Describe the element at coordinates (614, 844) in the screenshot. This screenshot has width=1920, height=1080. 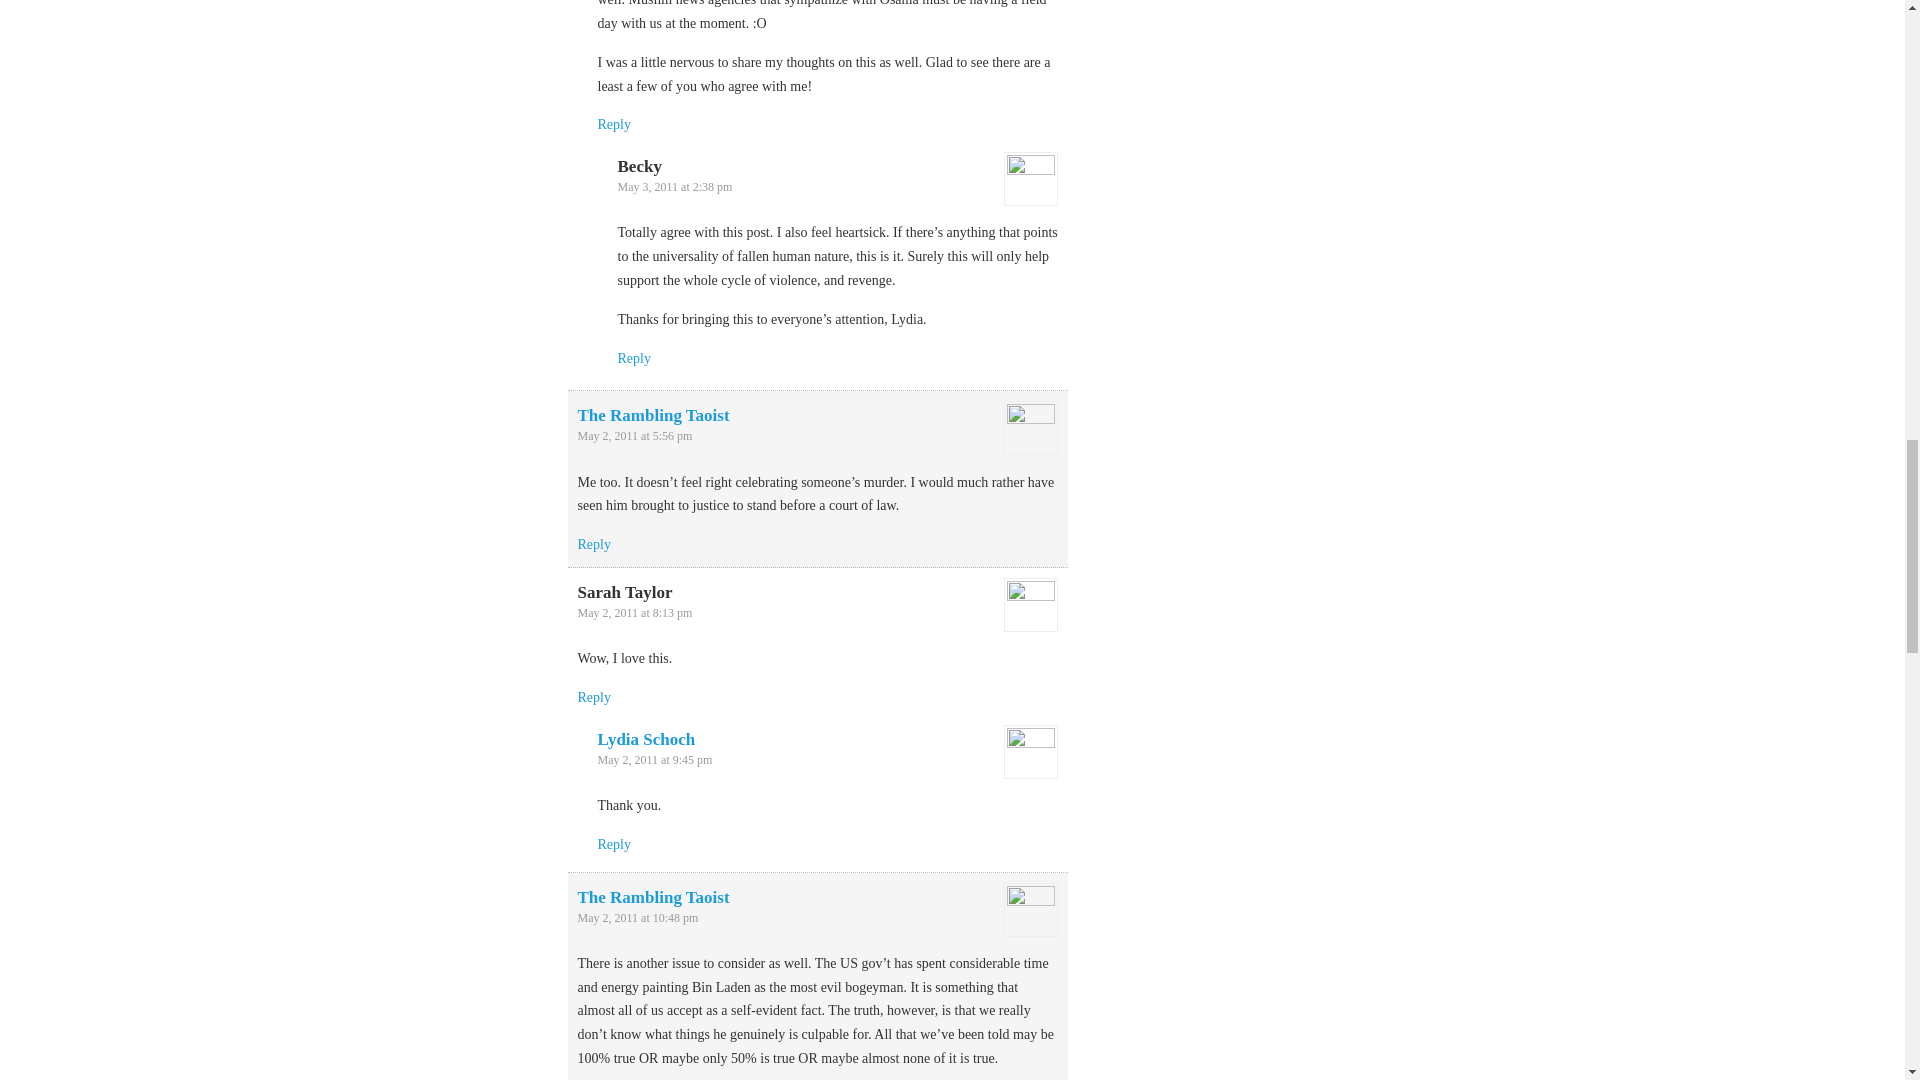
I see `Reply` at that location.